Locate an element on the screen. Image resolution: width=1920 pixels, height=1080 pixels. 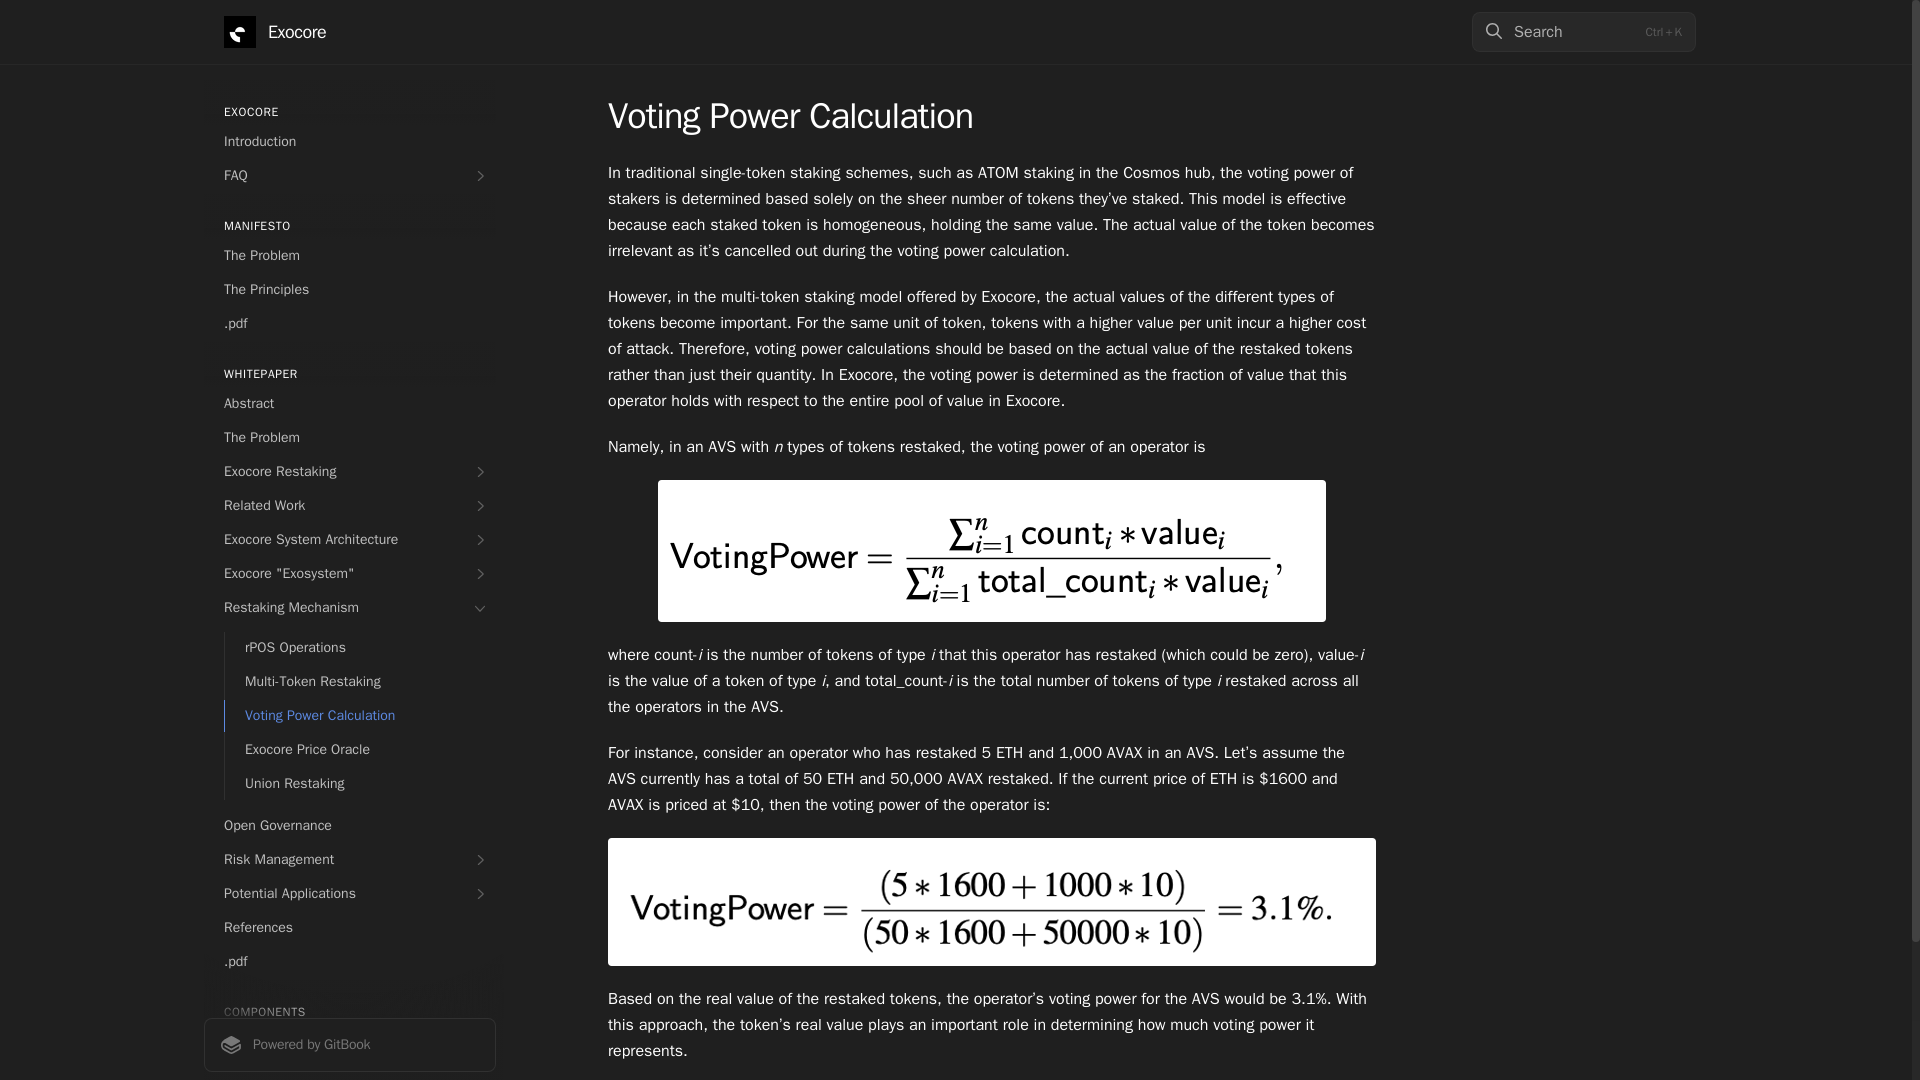
FAQ is located at coordinates (349, 176).